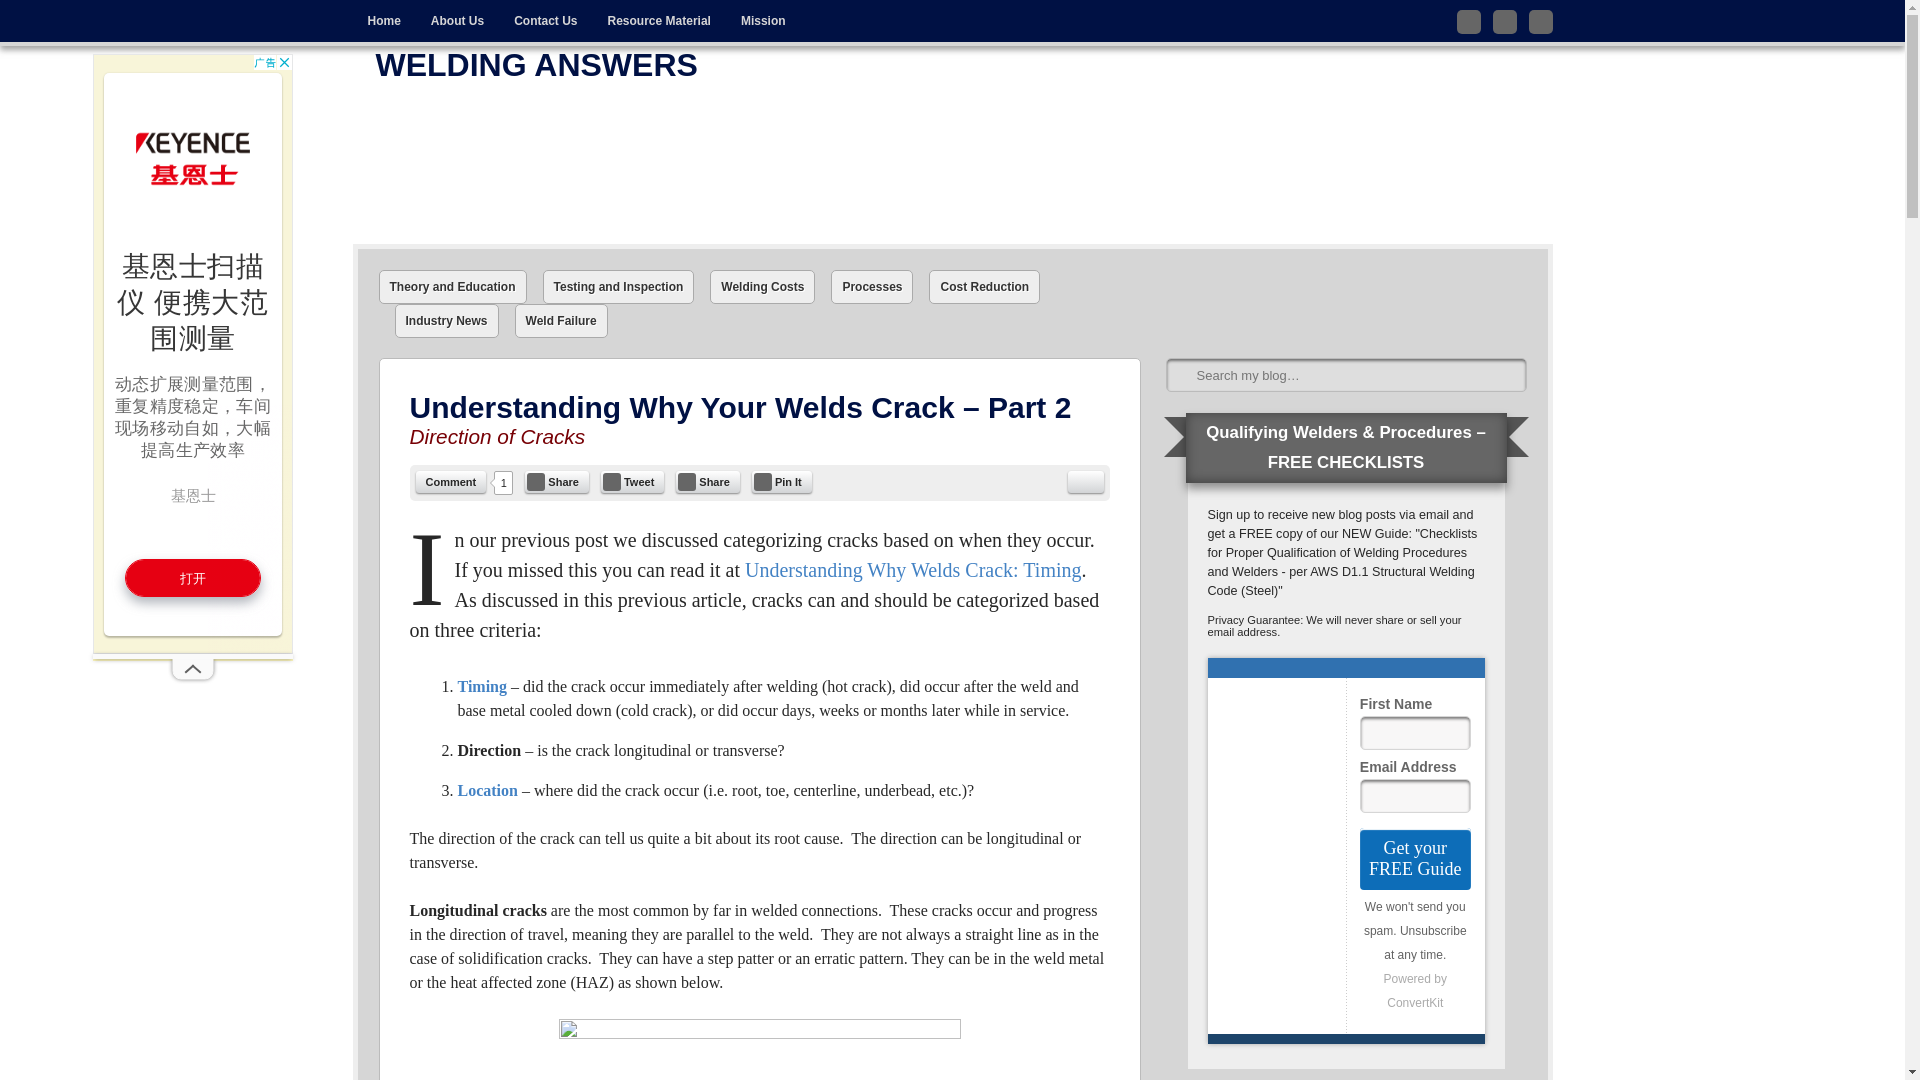  What do you see at coordinates (452, 481) in the screenshot?
I see `Comment on this Post` at bounding box center [452, 481].